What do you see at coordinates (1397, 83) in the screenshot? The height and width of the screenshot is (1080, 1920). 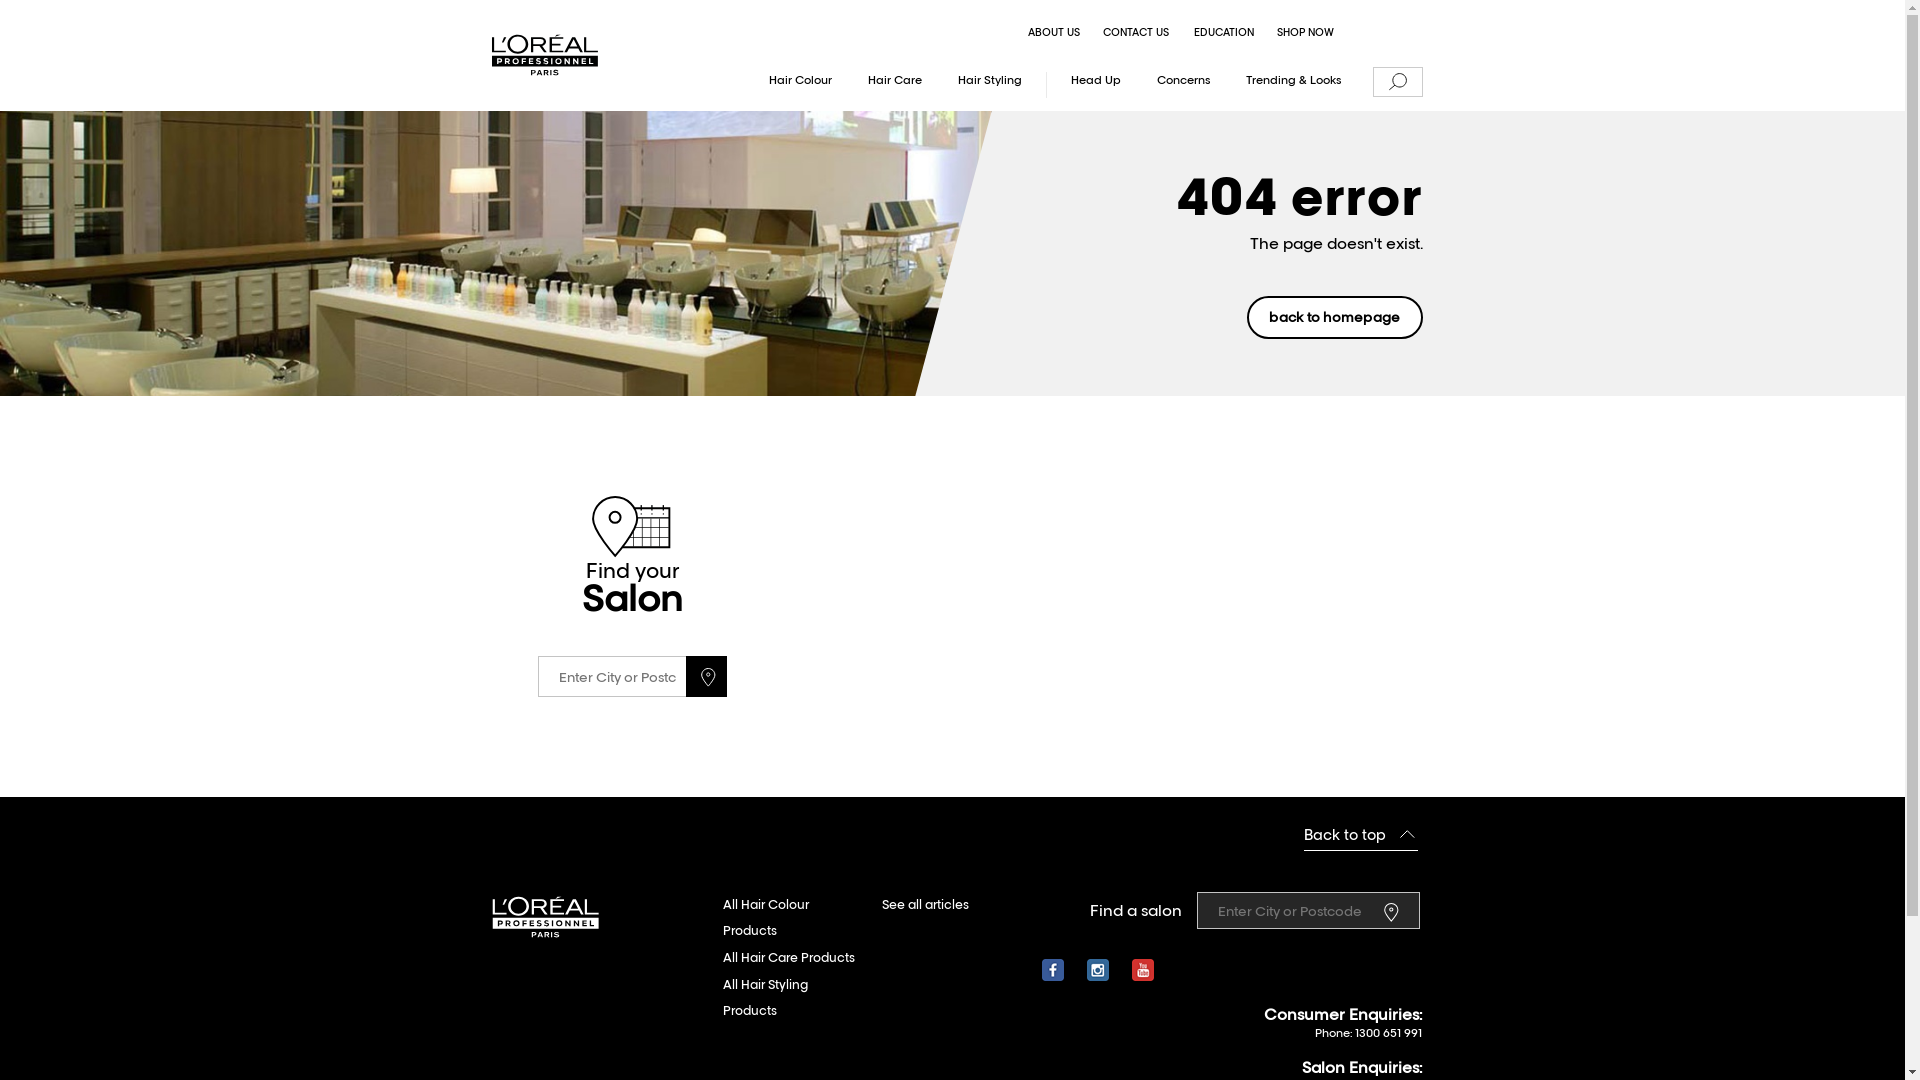 I see `Search` at bounding box center [1397, 83].